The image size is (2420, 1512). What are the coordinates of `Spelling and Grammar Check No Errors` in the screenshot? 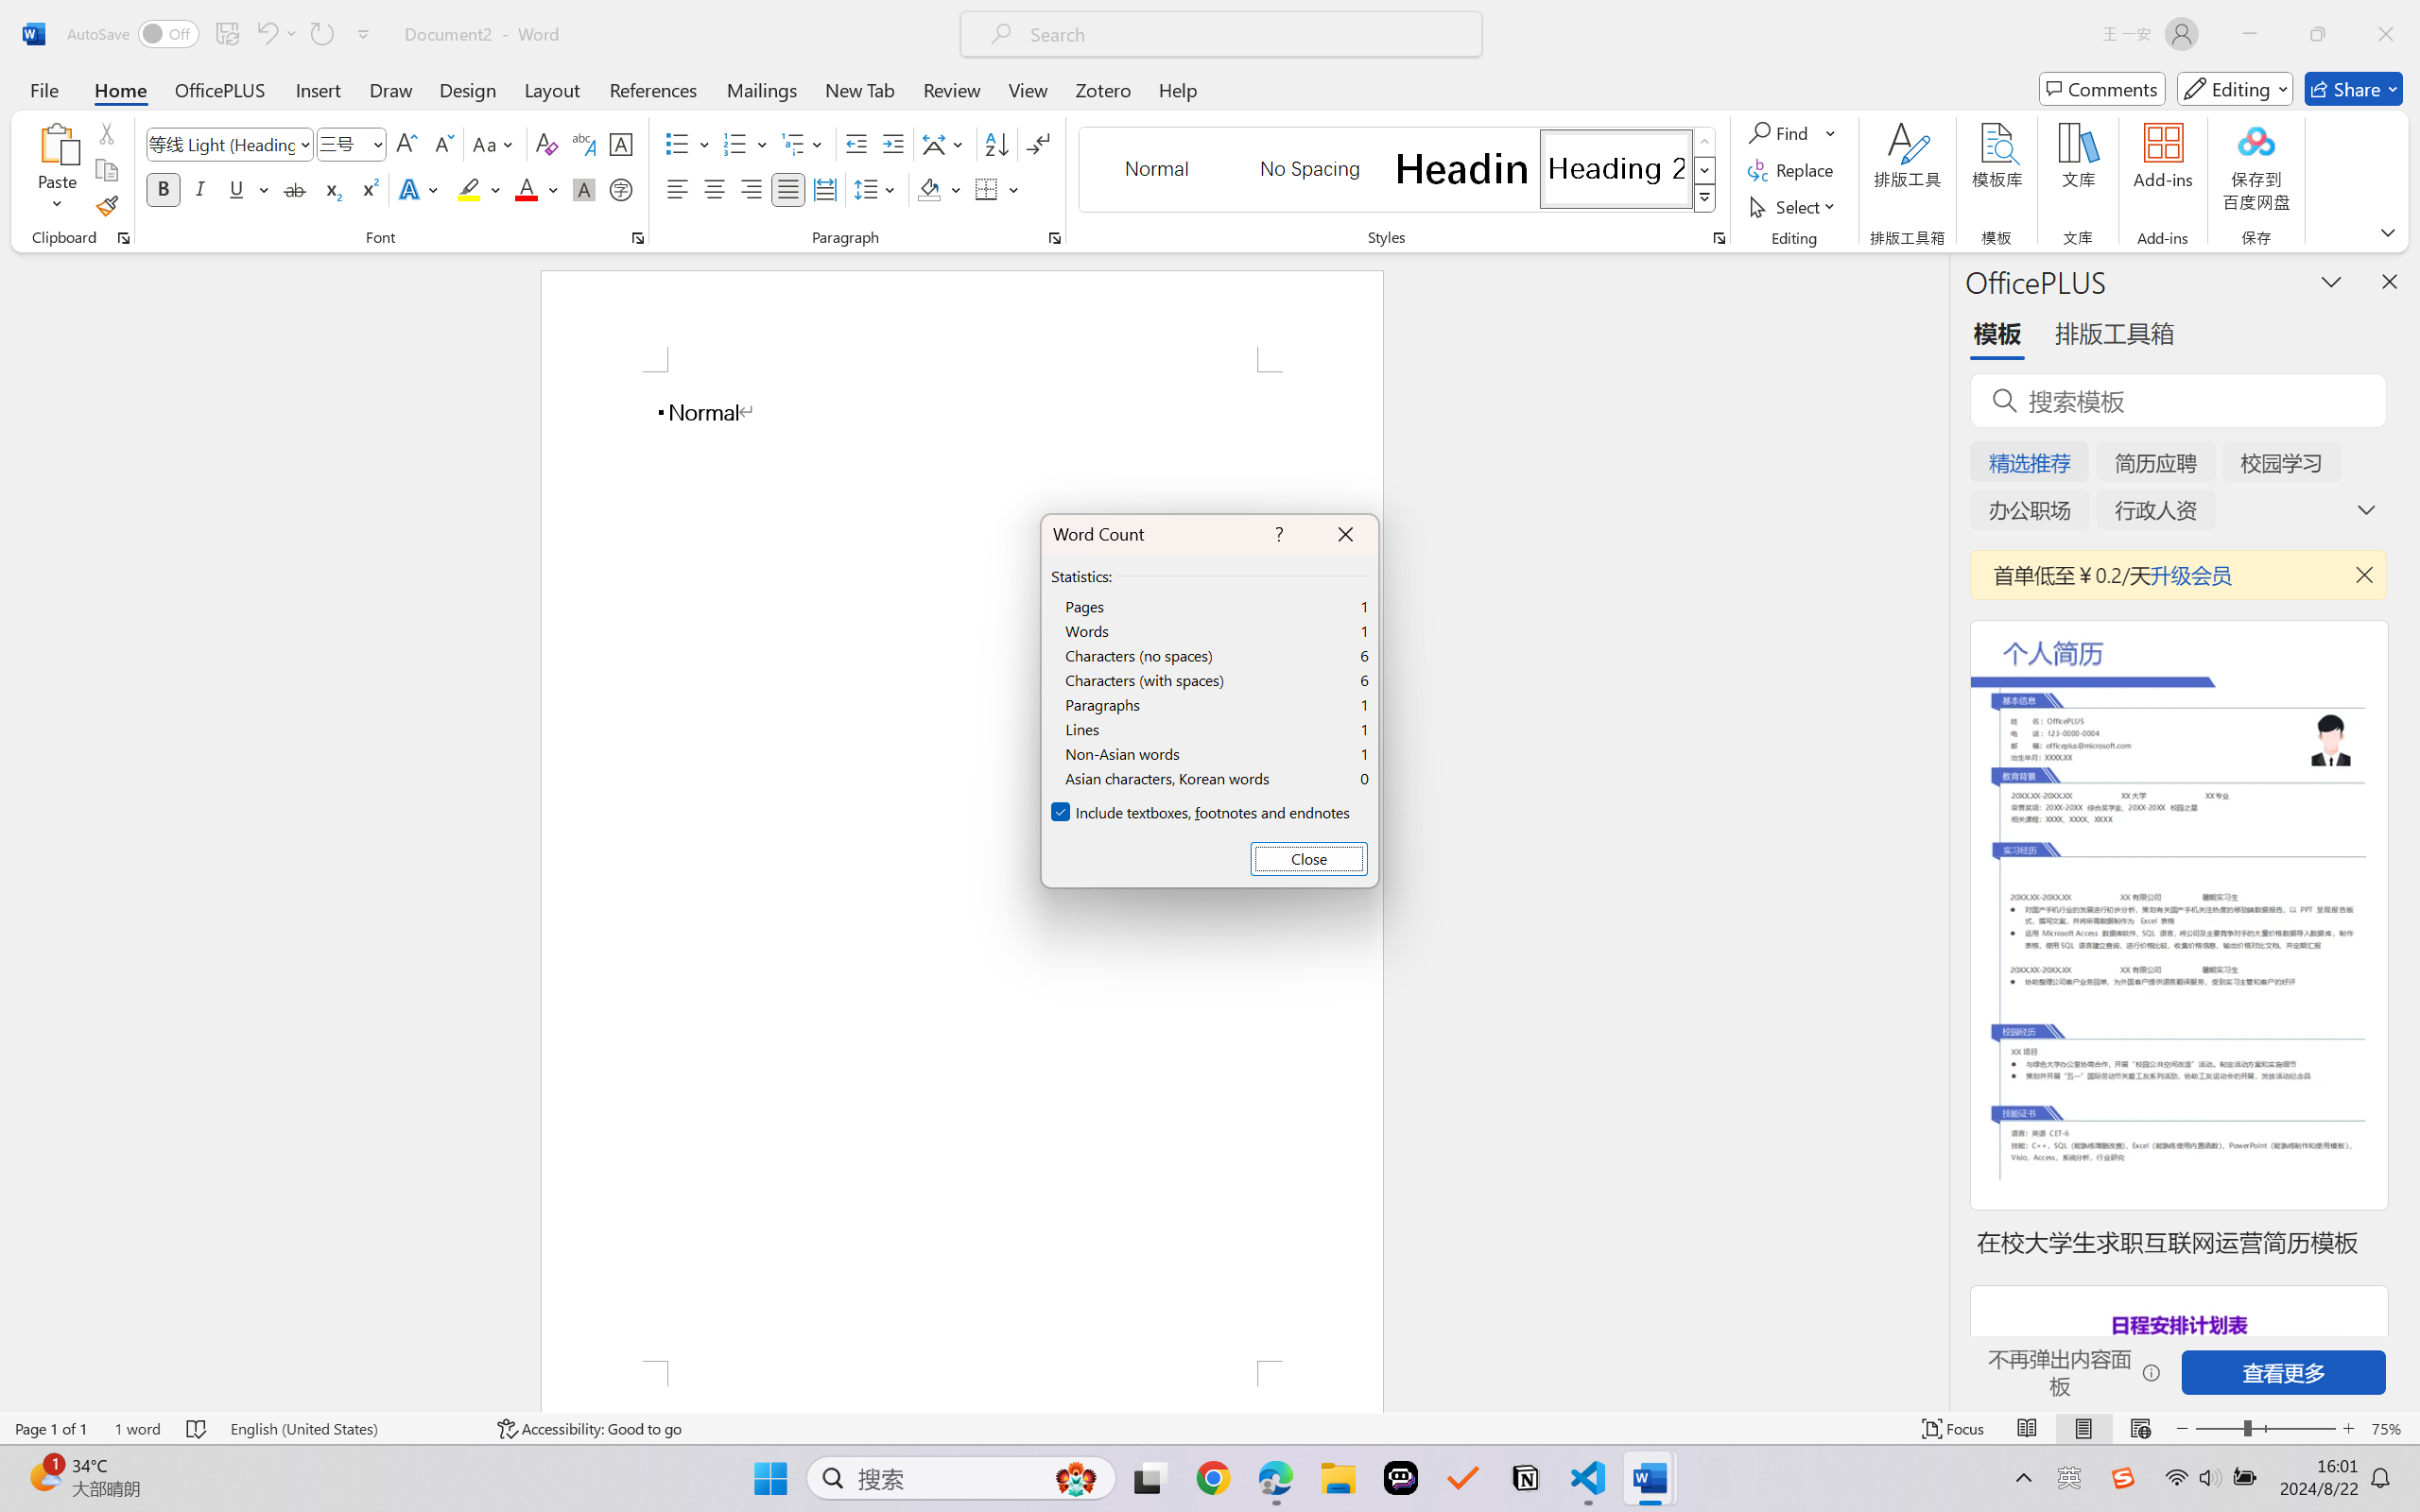 It's located at (198, 1429).